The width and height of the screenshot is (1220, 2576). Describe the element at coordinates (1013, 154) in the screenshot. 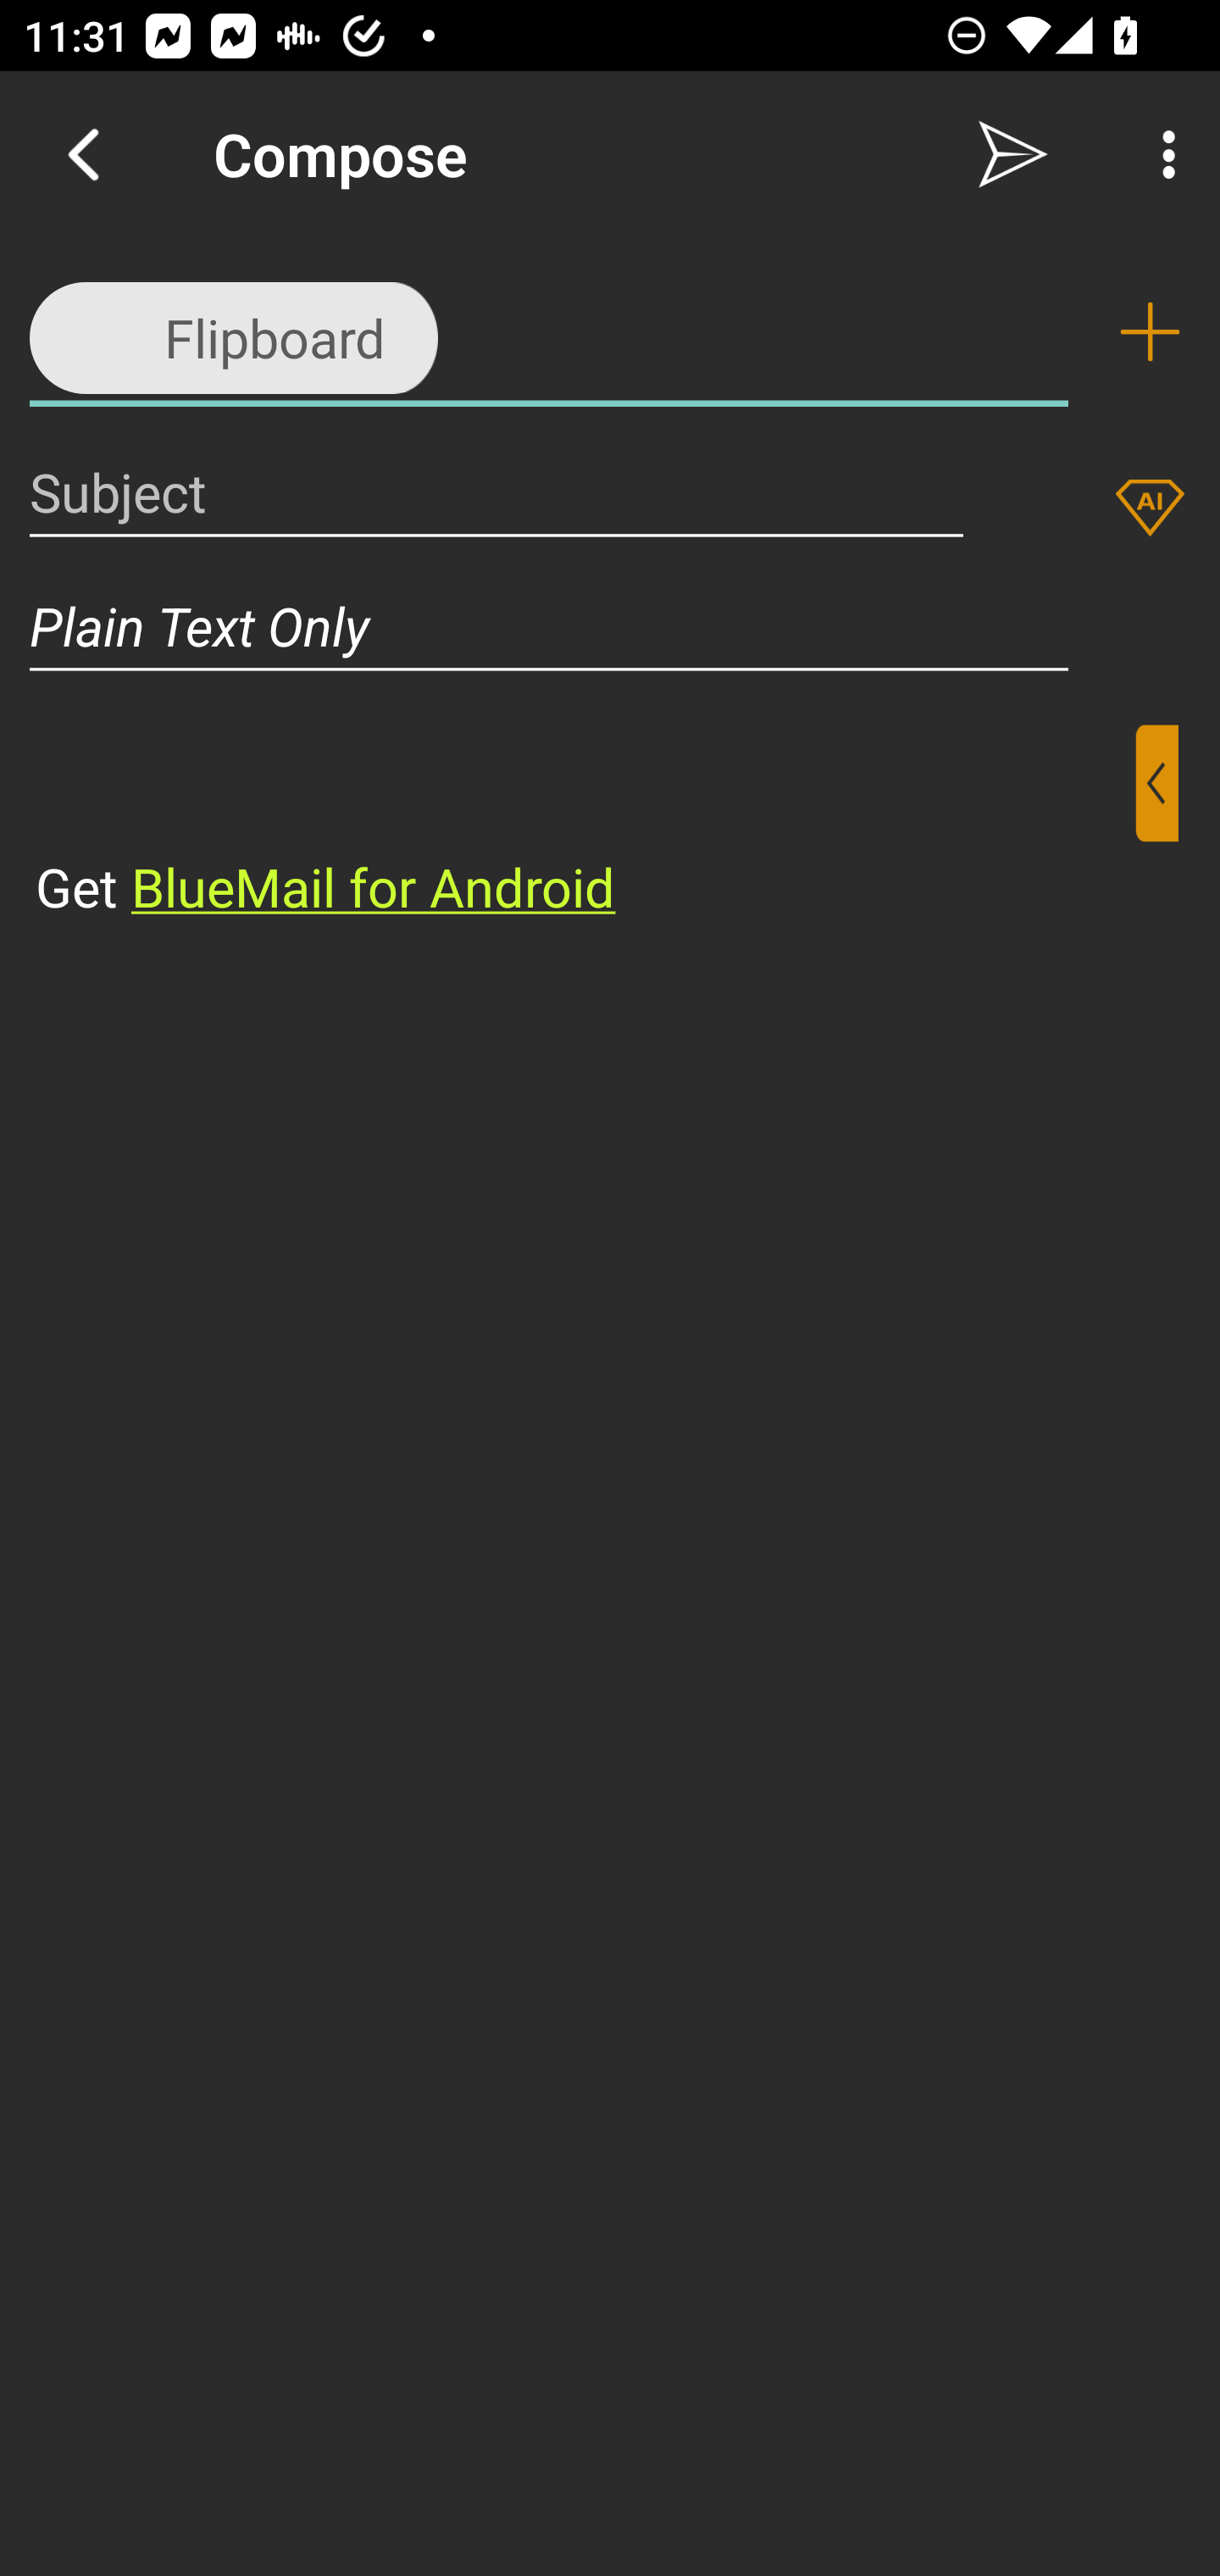

I see `Send` at that location.